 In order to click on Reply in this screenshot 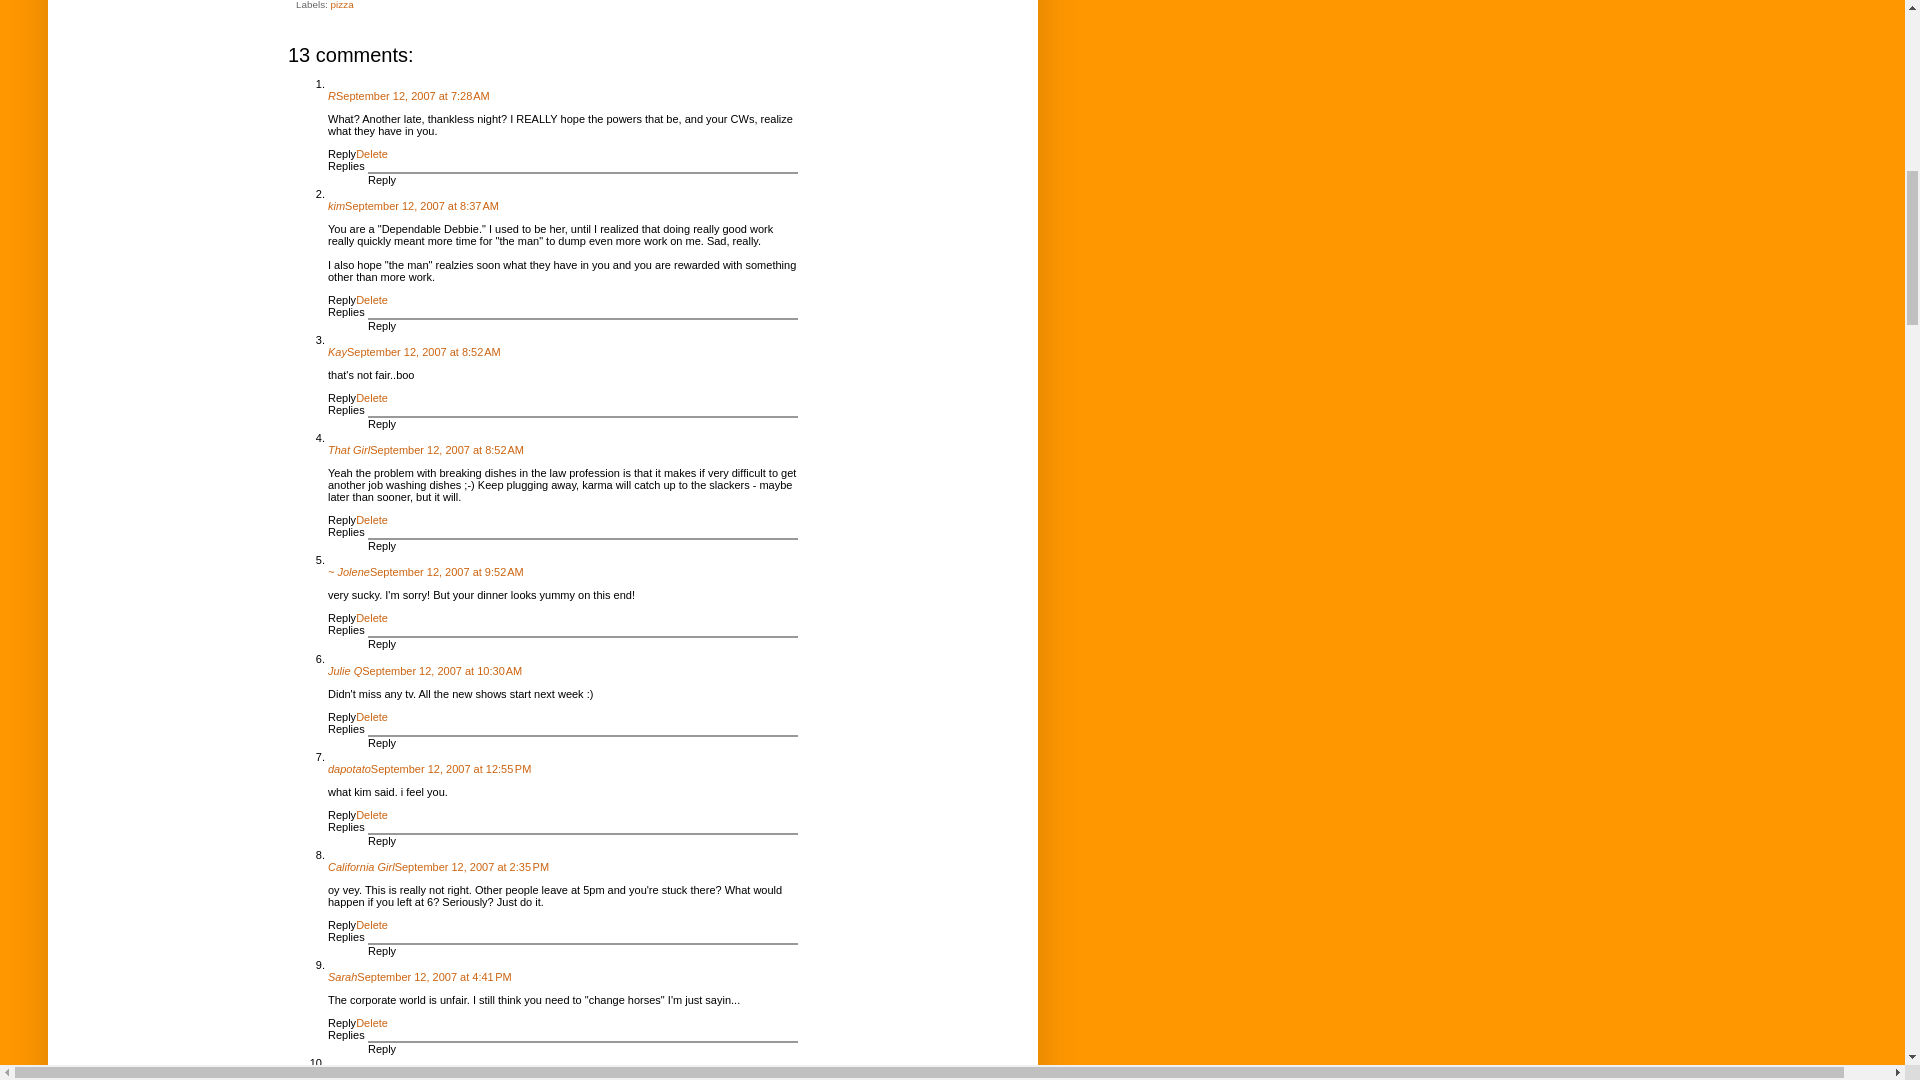, I will do `click(382, 325)`.